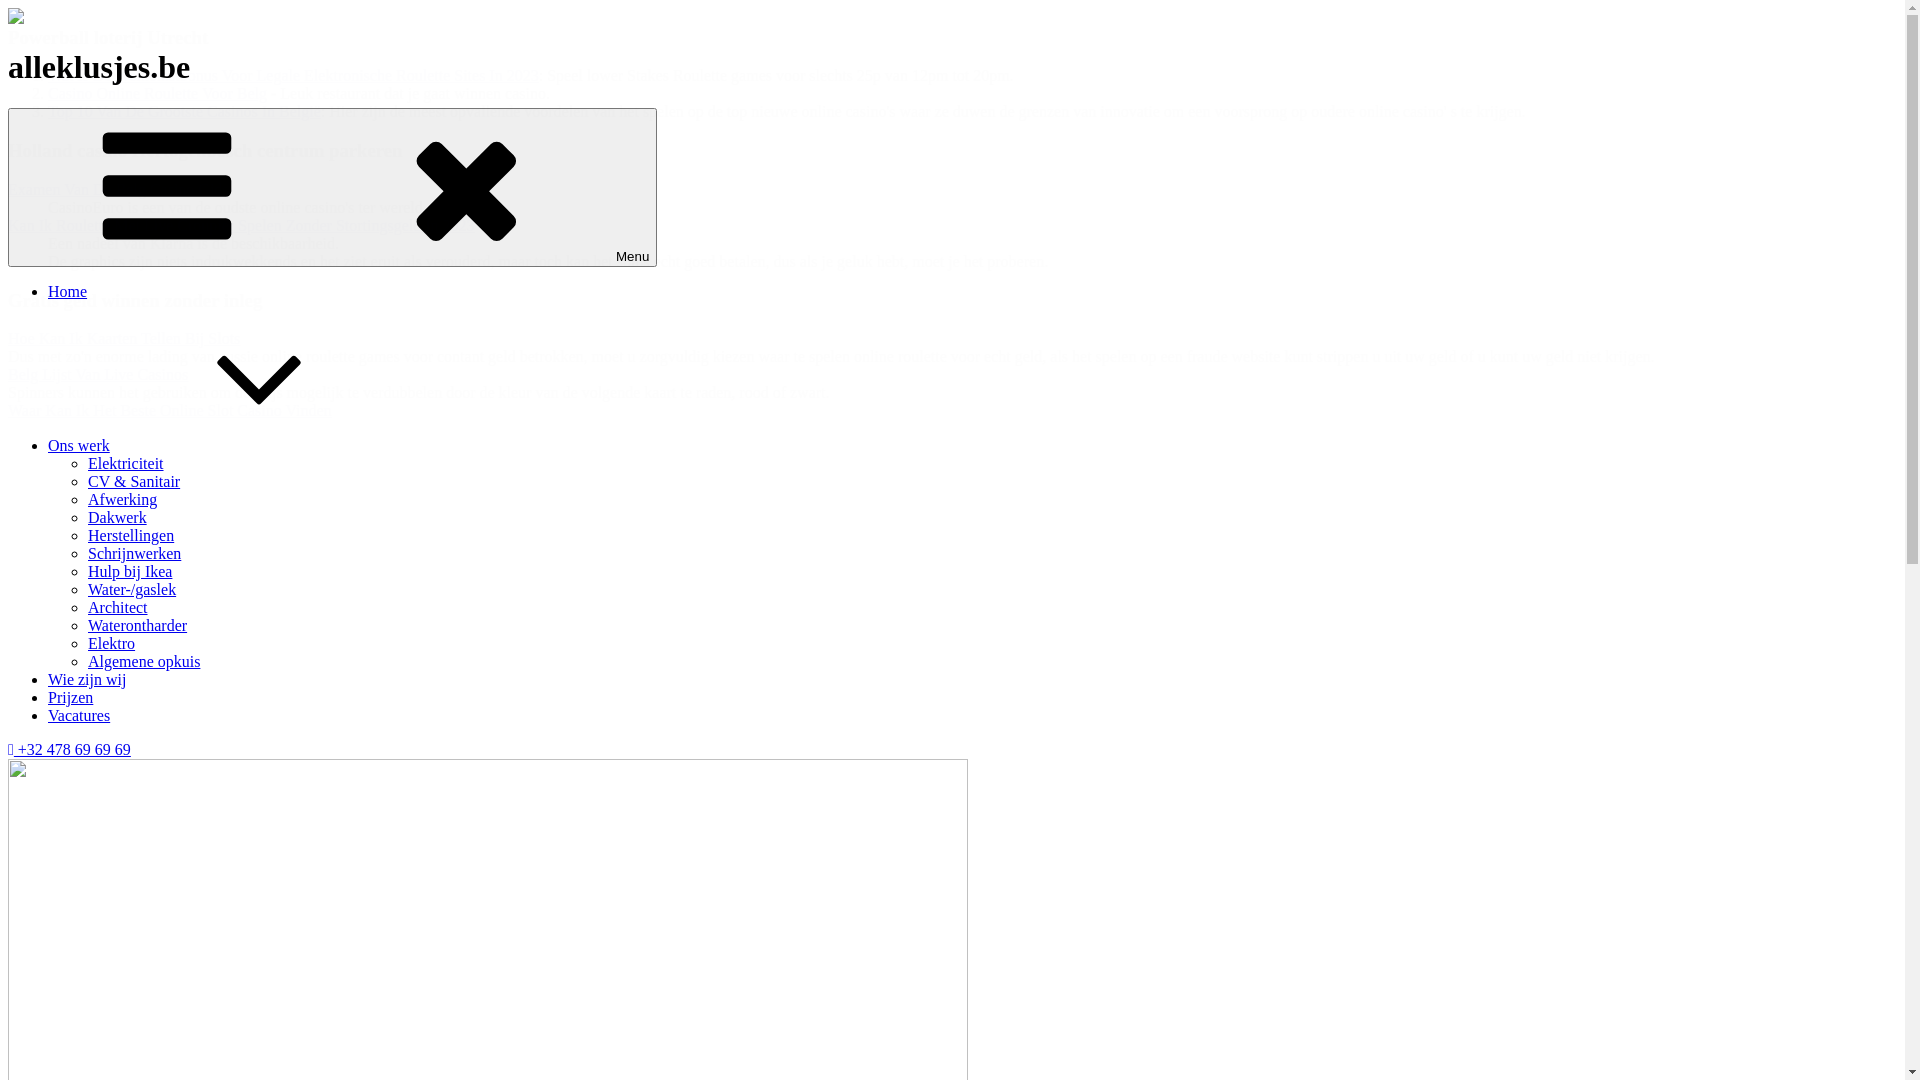 The width and height of the screenshot is (1920, 1080). What do you see at coordinates (134, 554) in the screenshot?
I see `Schrijnwerken` at bounding box center [134, 554].